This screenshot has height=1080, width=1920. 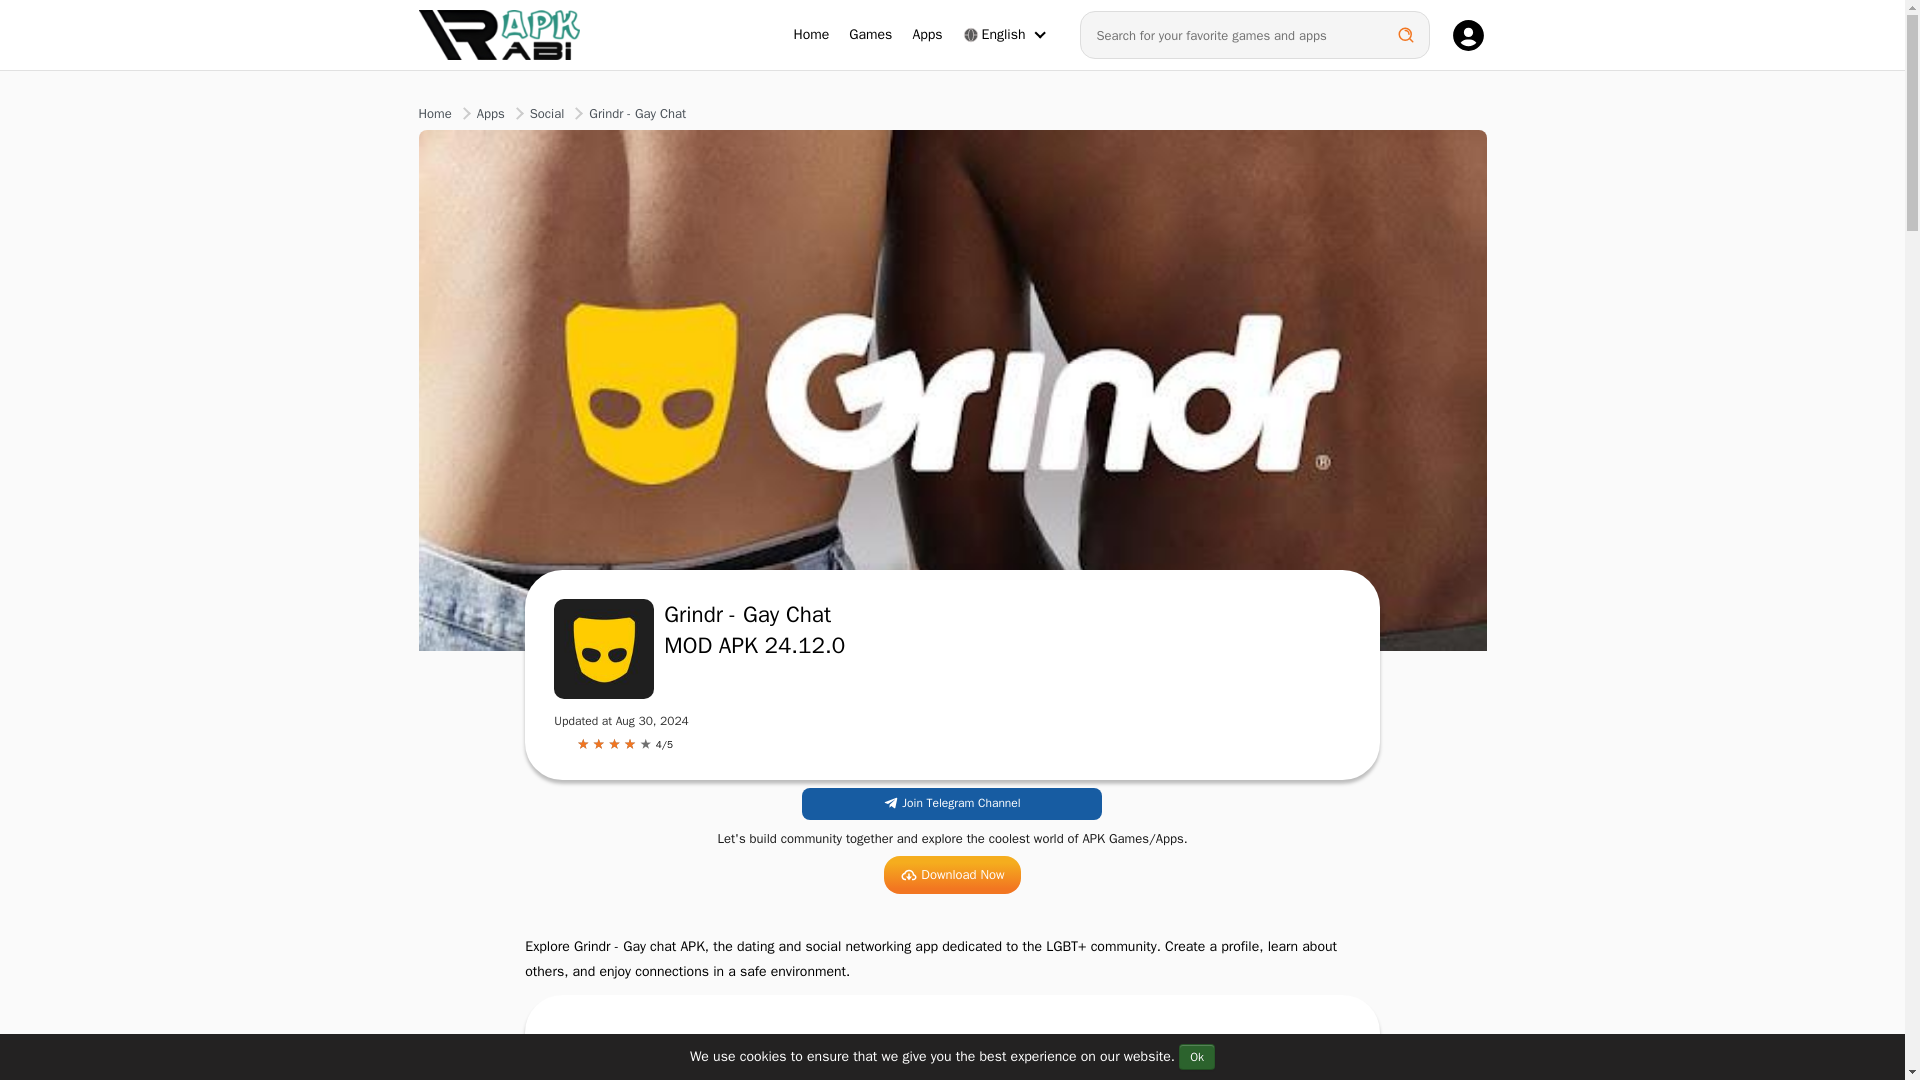 What do you see at coordinates (952, 804) in the screenshot?
I see `Join Telegram Channel` at bounding box center [952, 804].